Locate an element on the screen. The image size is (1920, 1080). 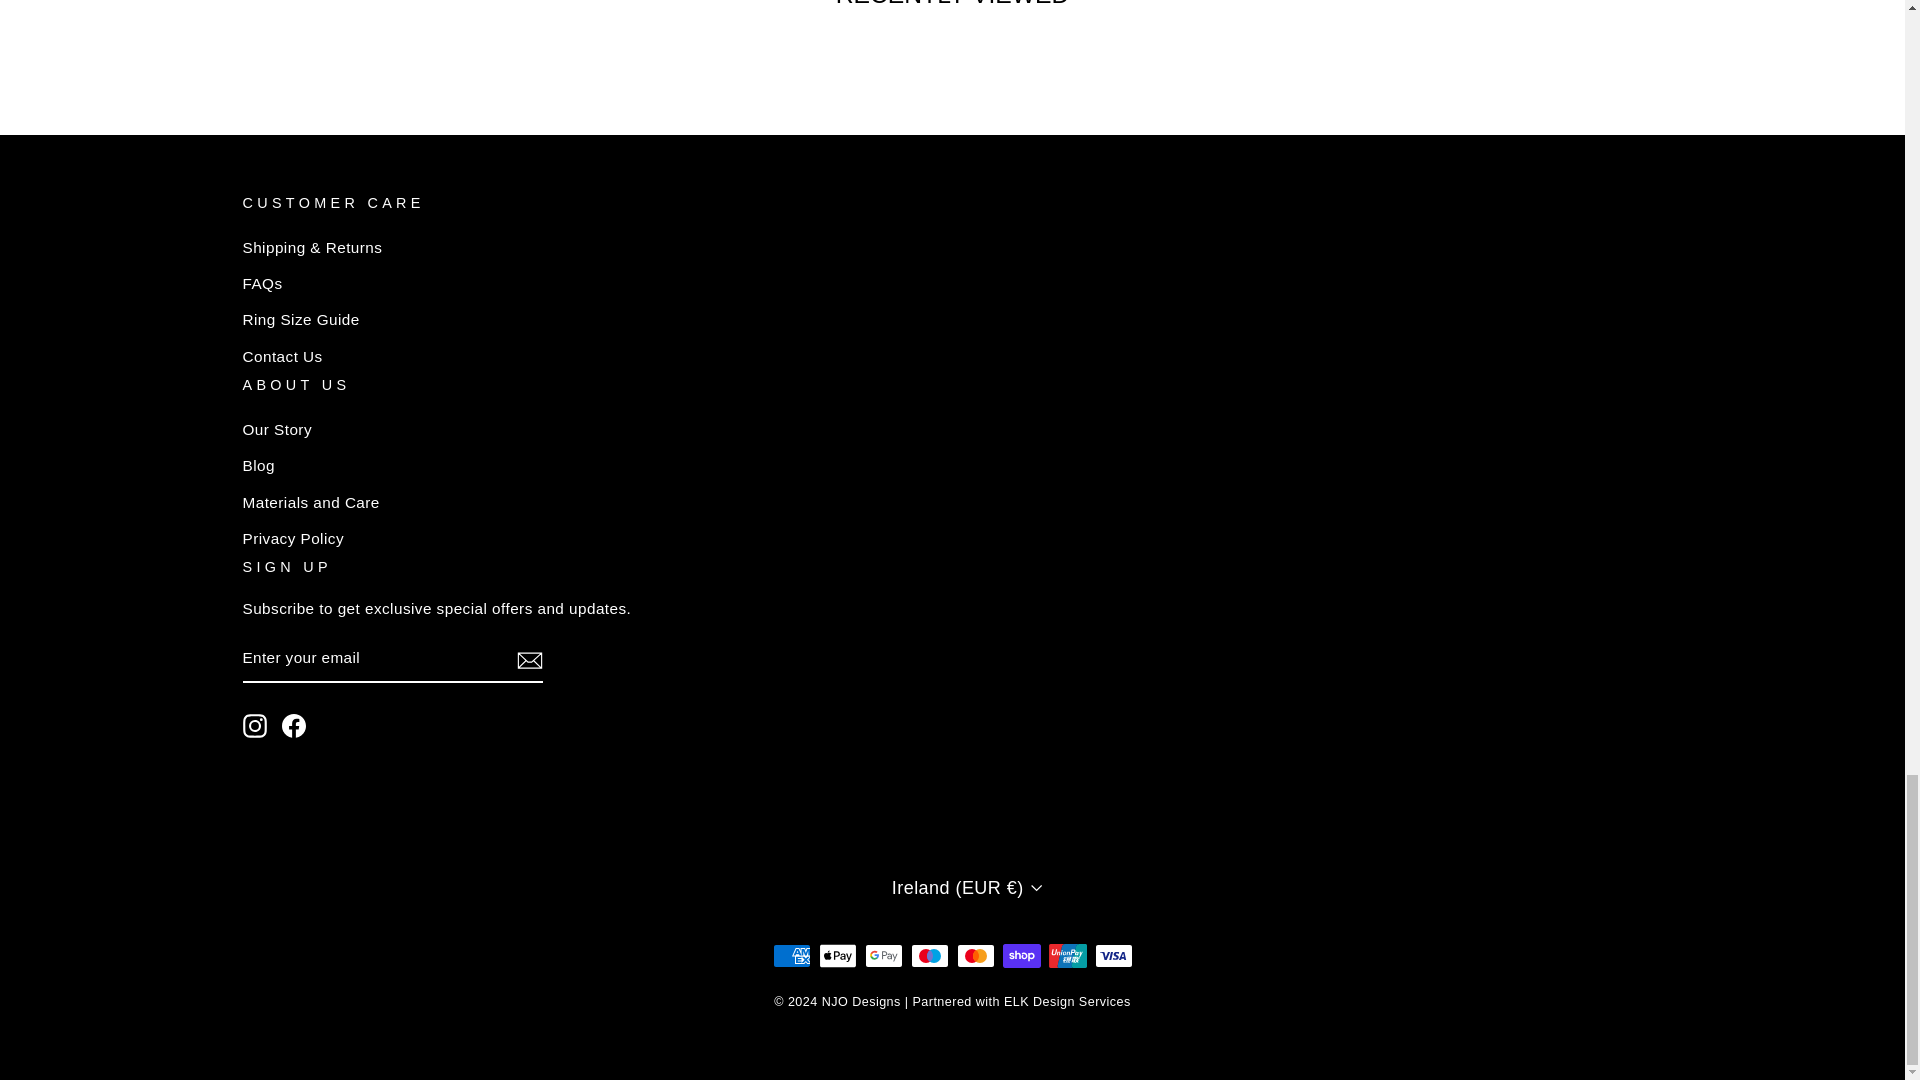
NJODesigns on Instagram is located at coordinates (254, 724).